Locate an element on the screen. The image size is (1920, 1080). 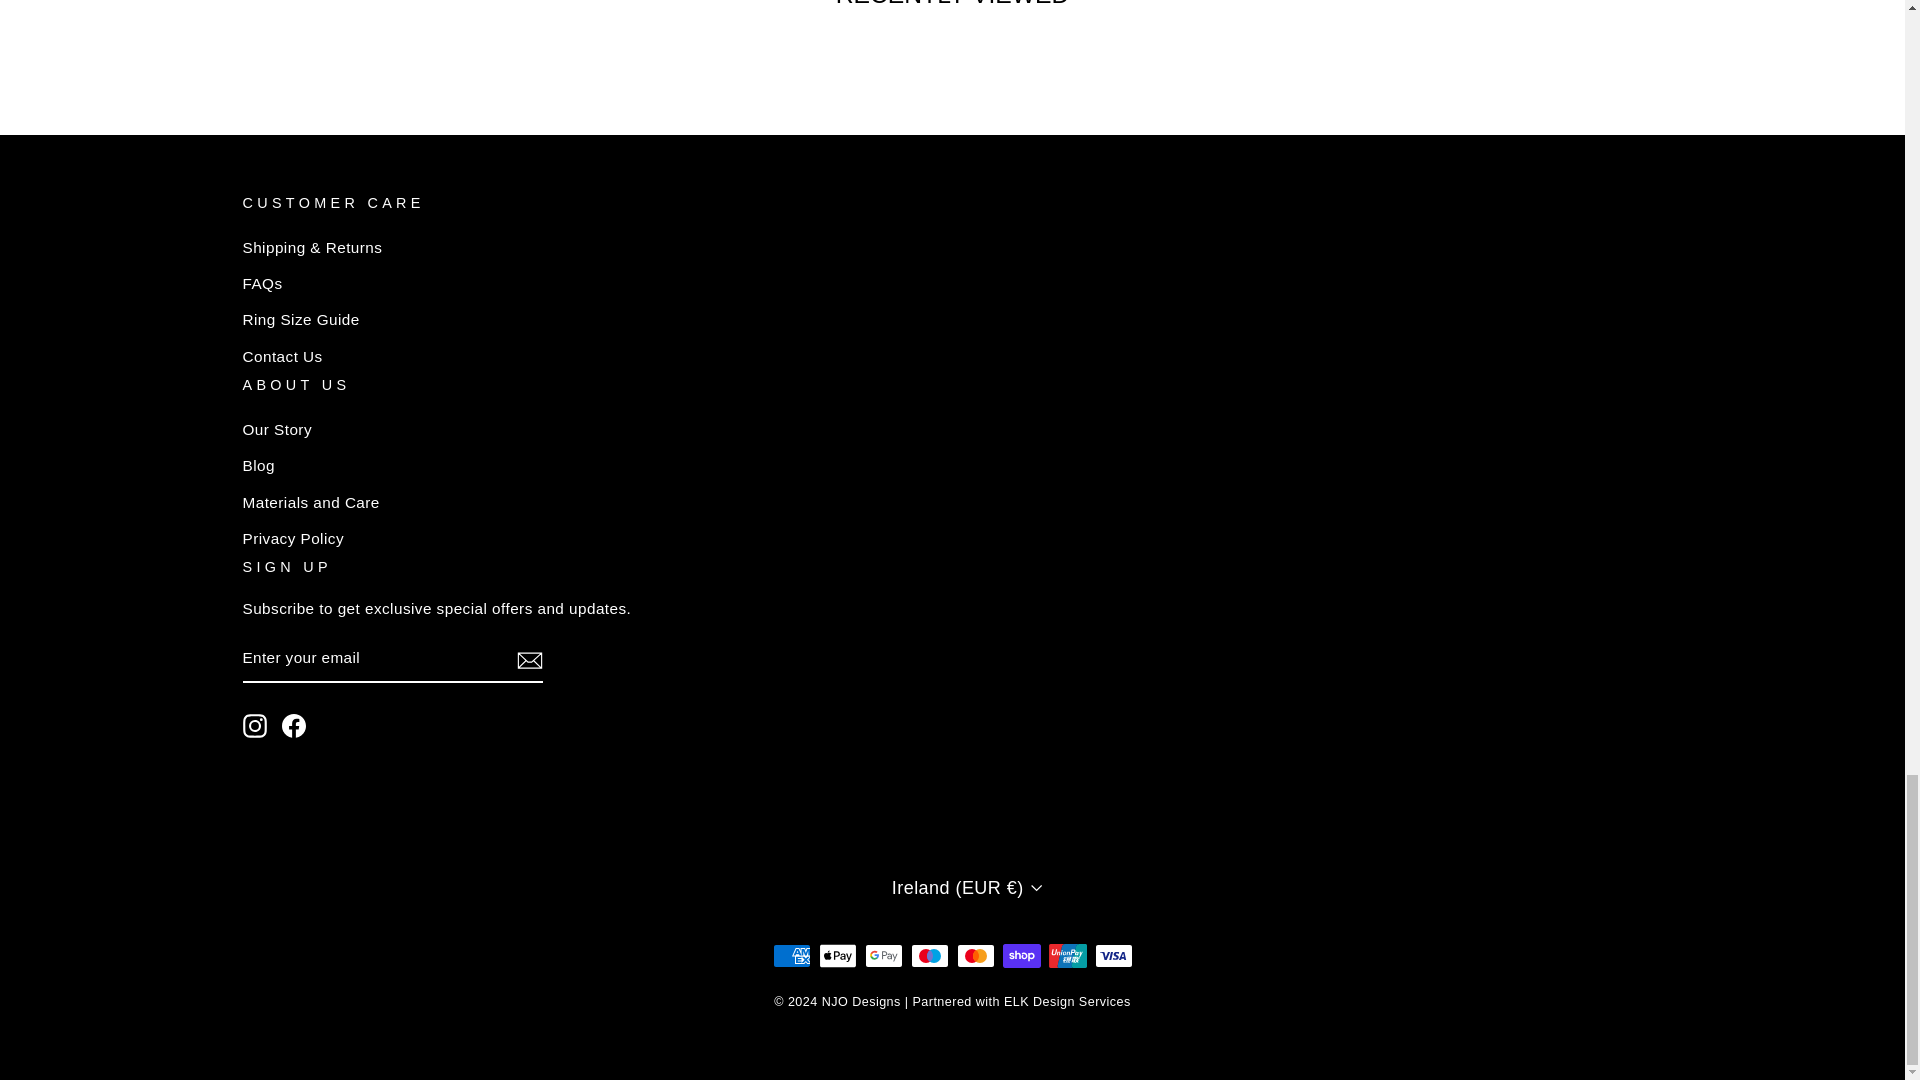
NJODesigns on Instagram is located at coordinates (254, 724).